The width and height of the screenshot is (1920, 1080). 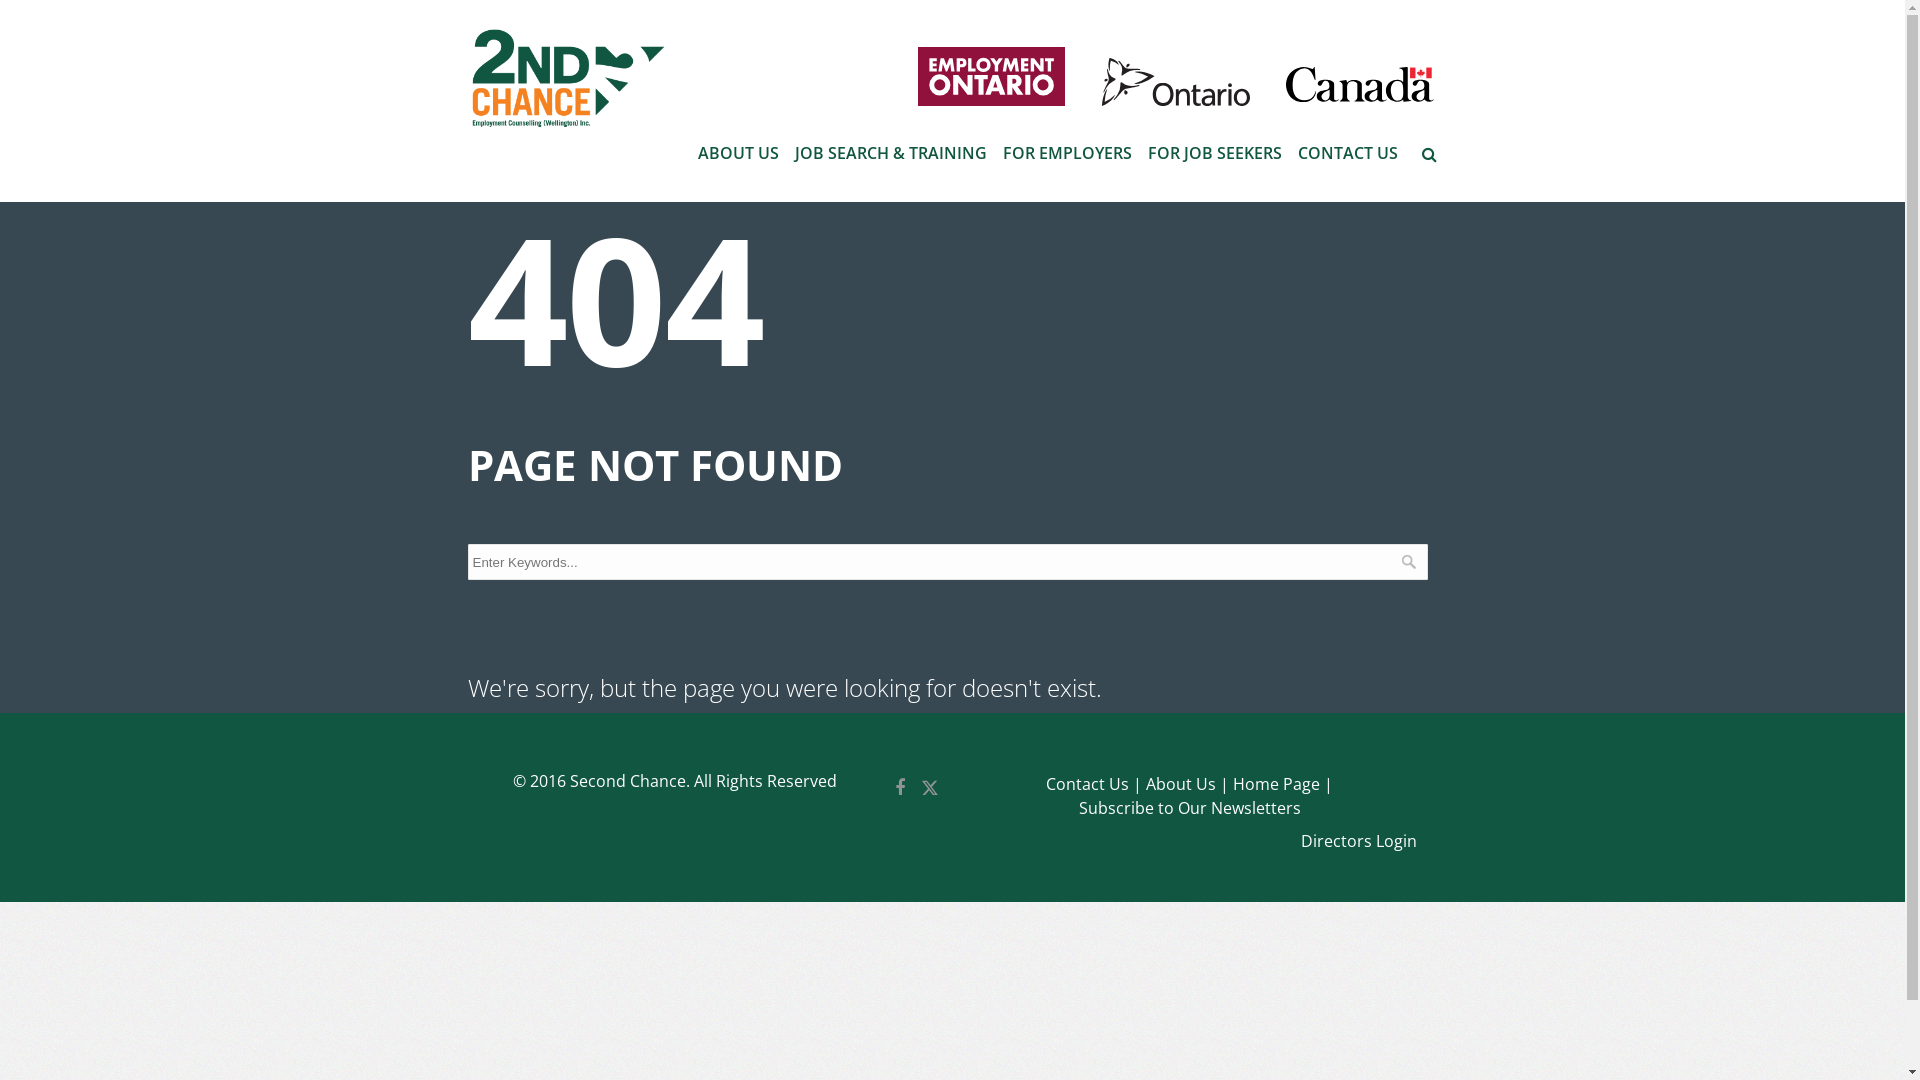 I want to click on ABOUT US, so click(x=738, y=153).